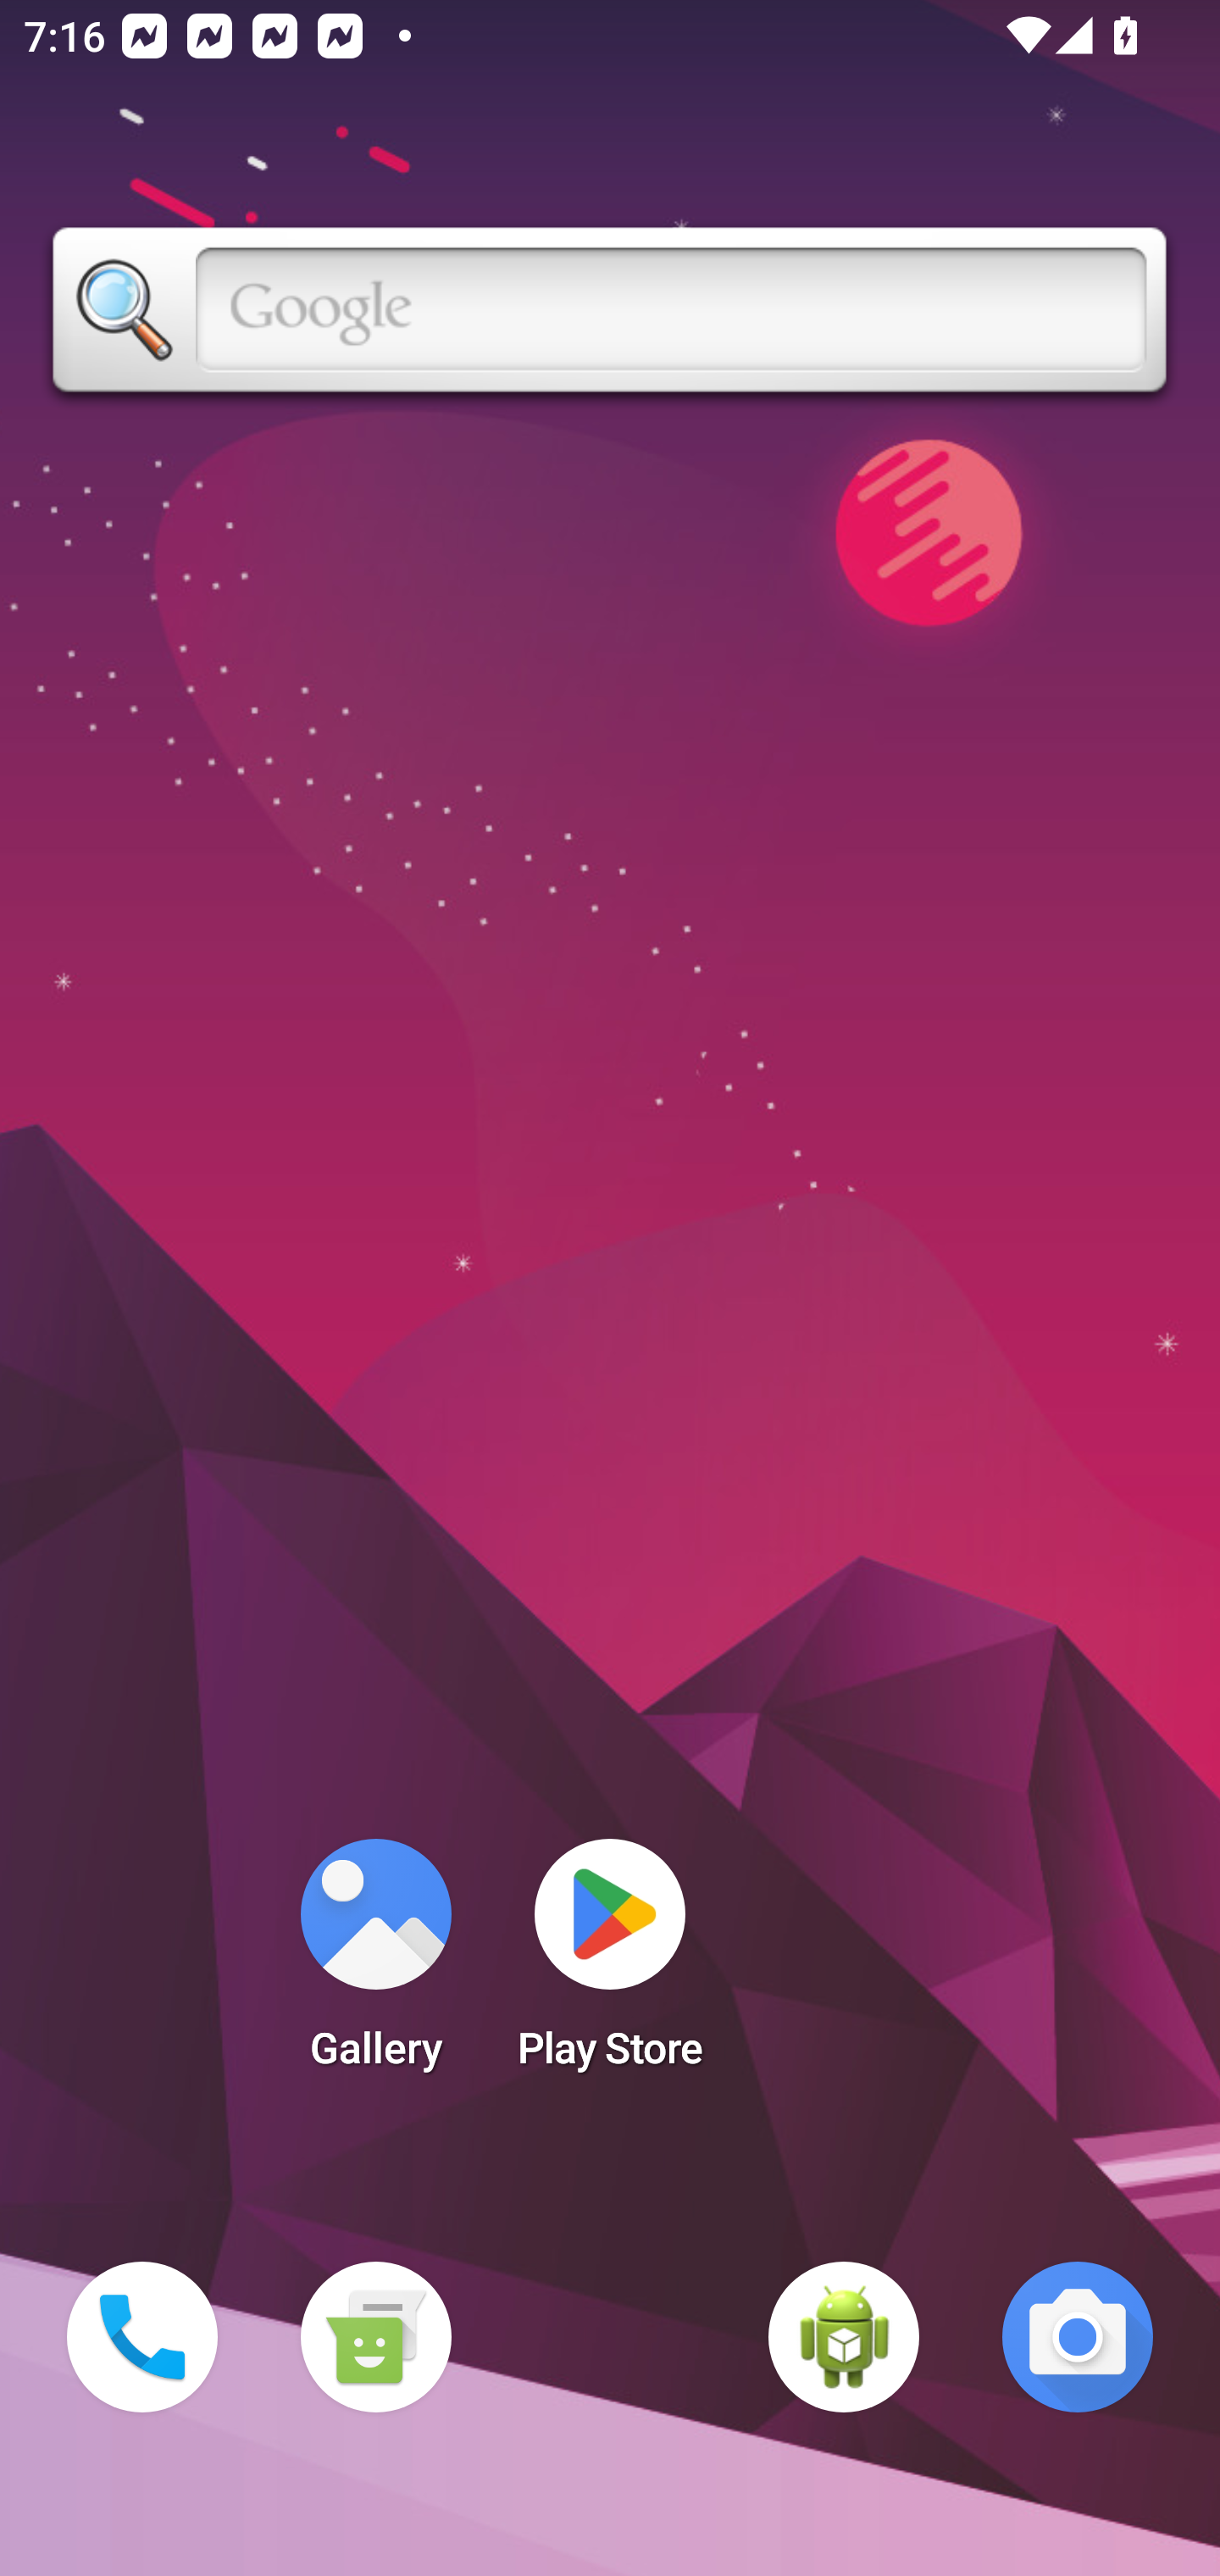  I want to click on Messaging, so click(375, 2337).